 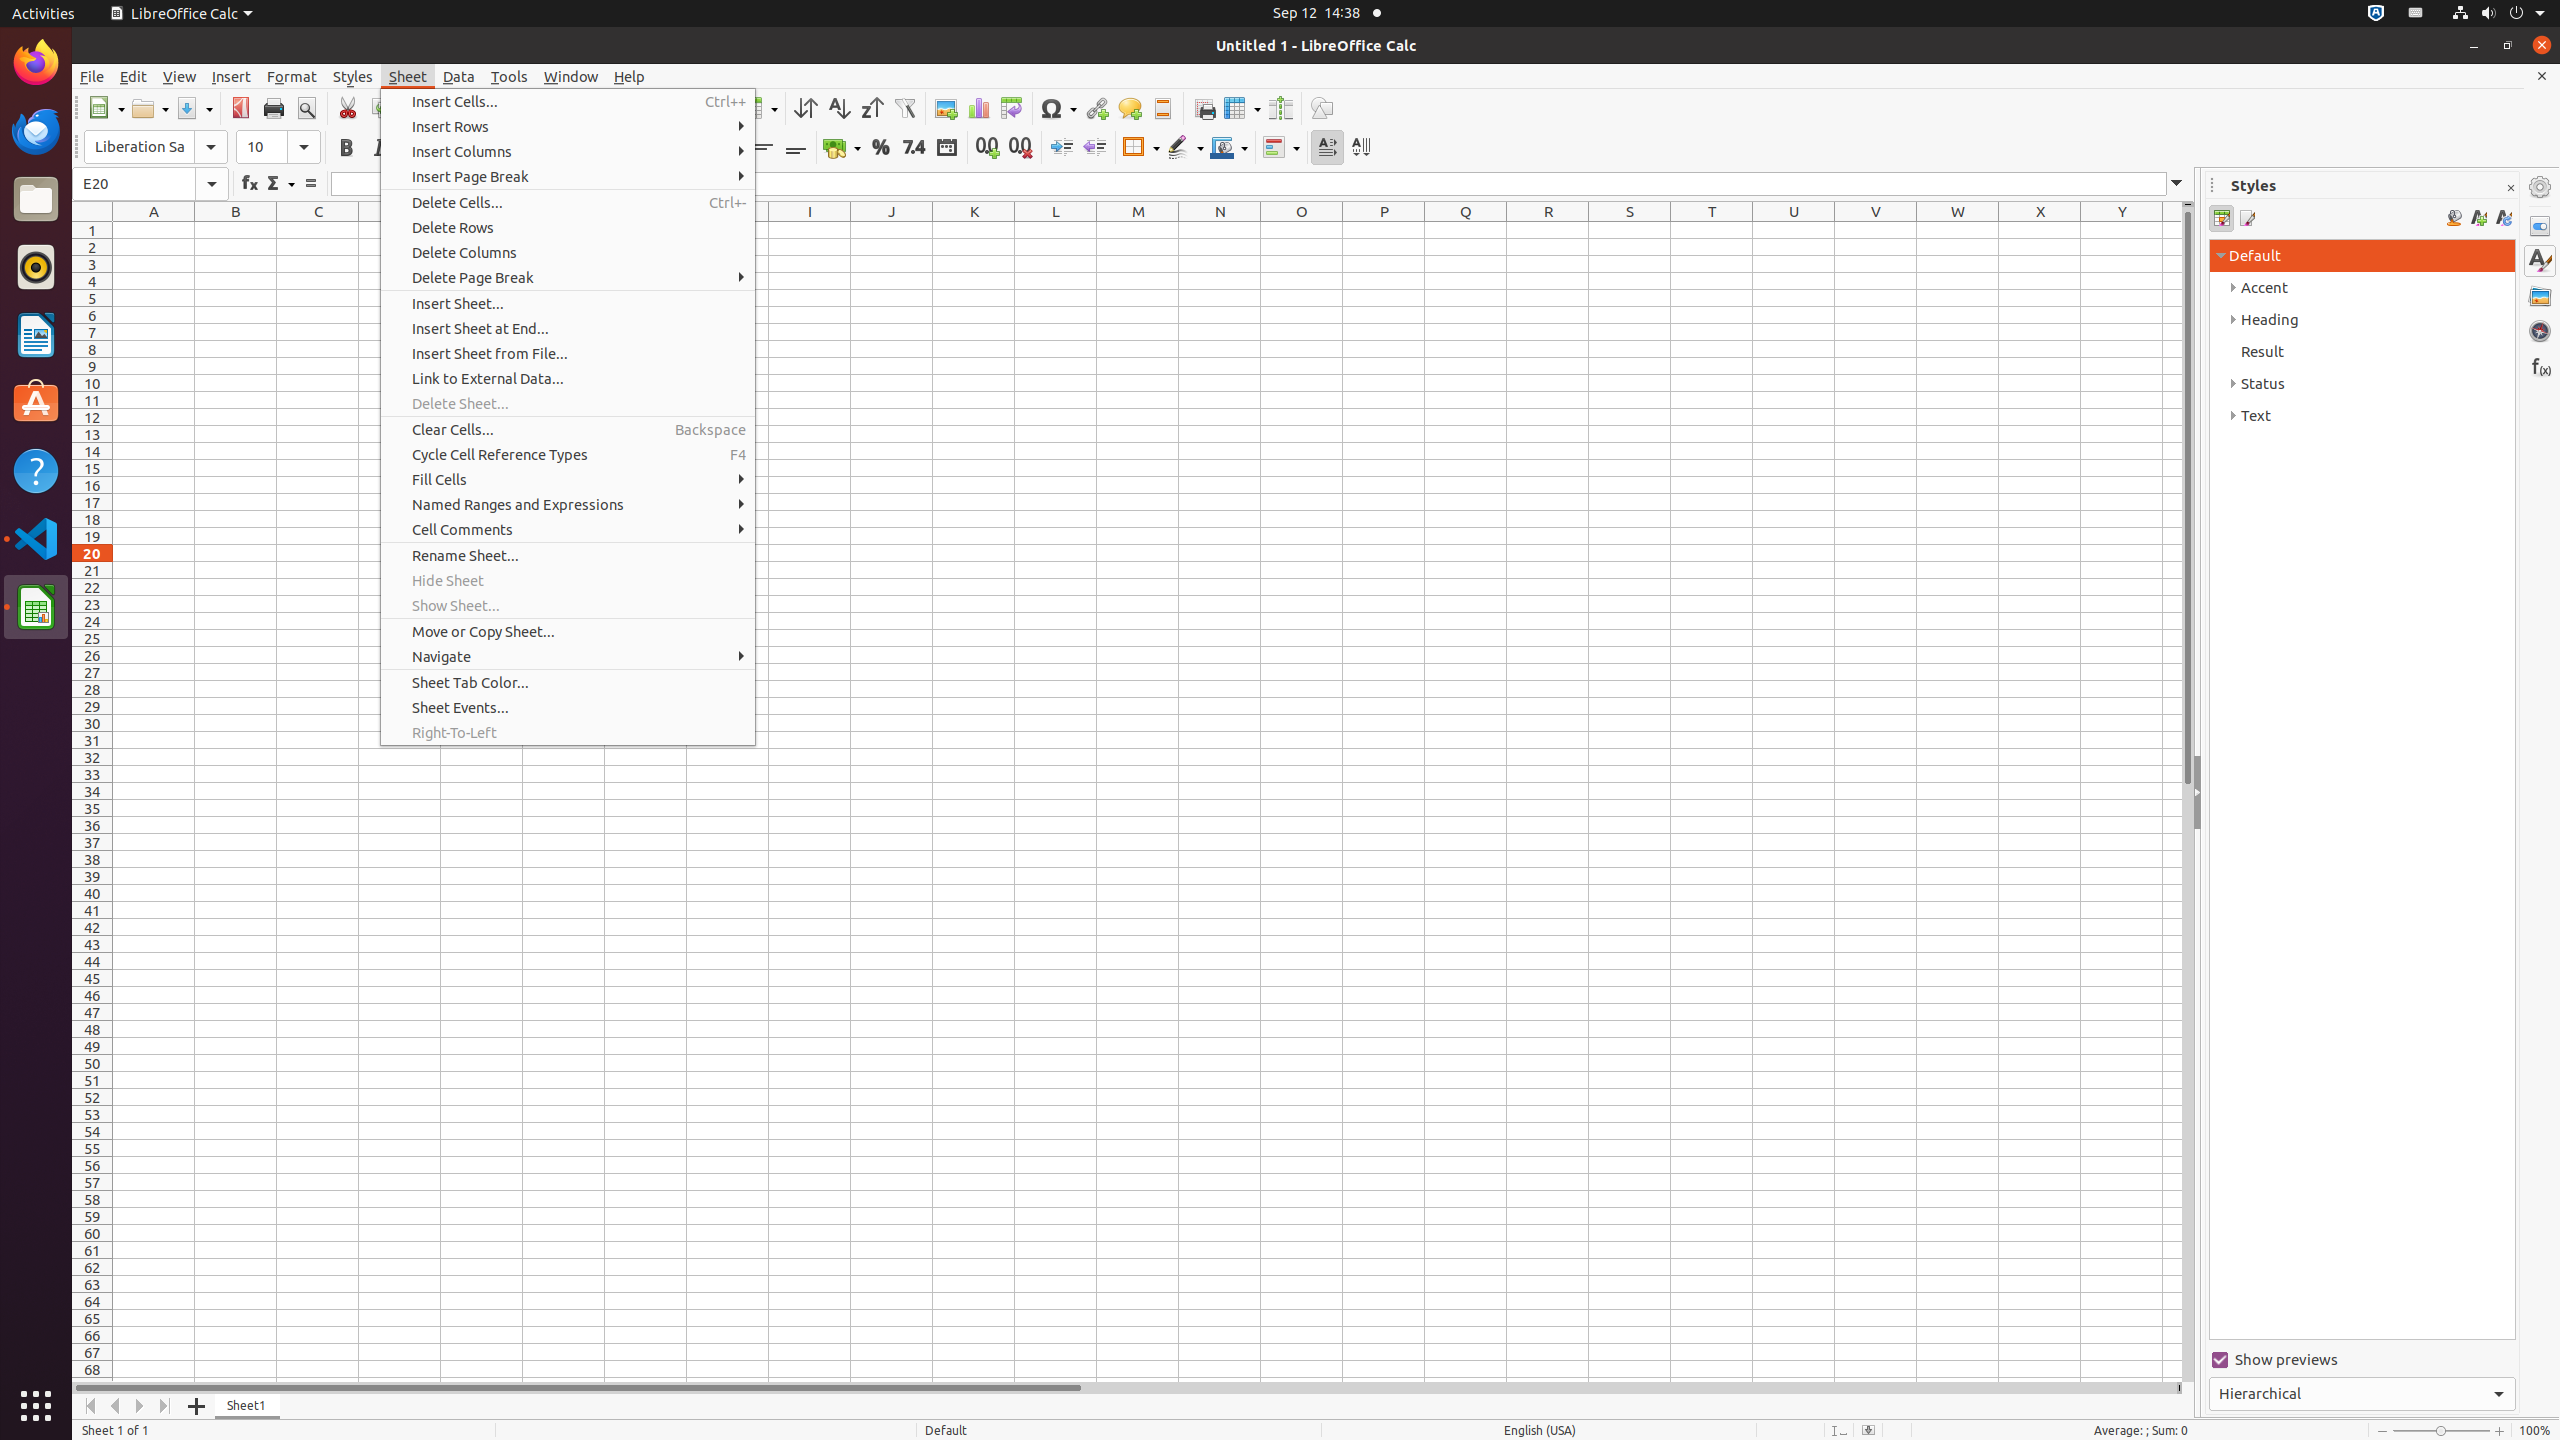 I want to click on Rhythmbox, so click(x=36, y=267).